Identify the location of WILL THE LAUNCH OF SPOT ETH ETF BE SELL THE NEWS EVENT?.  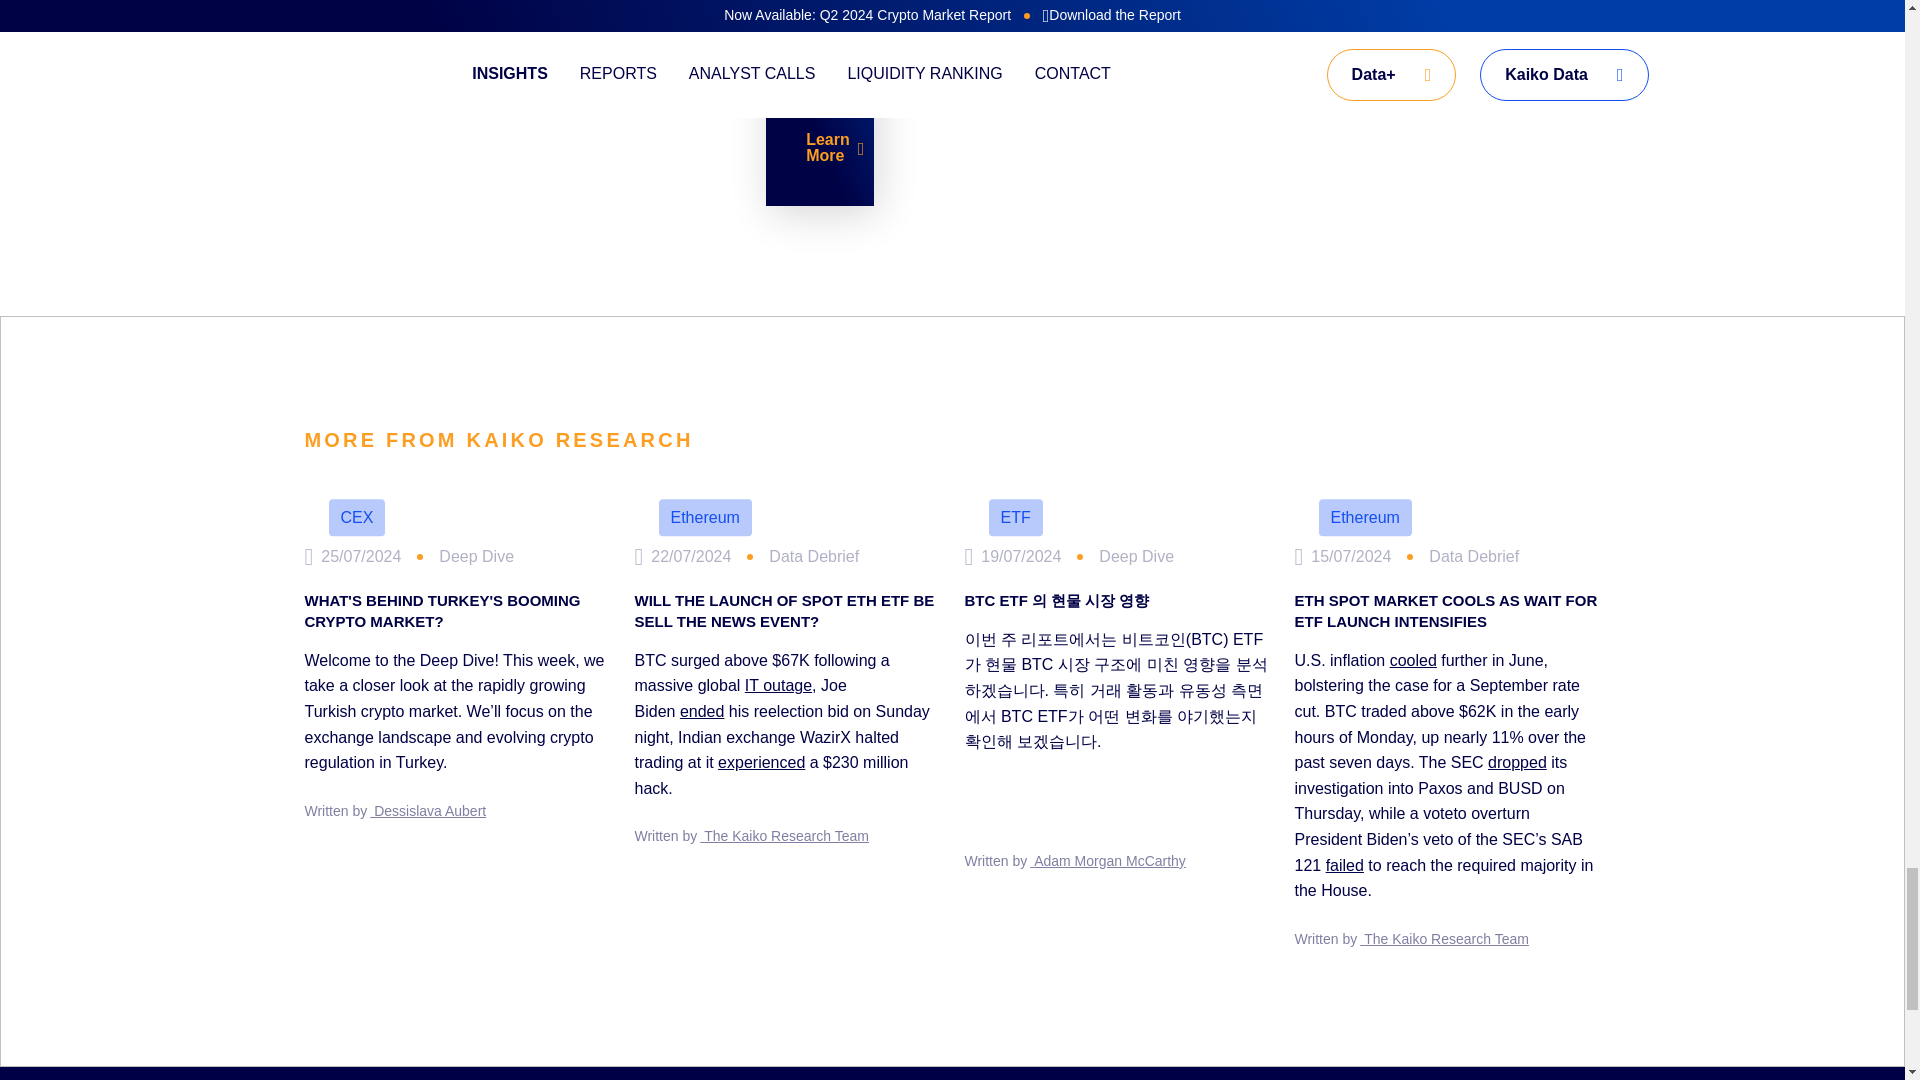
(786, 610).